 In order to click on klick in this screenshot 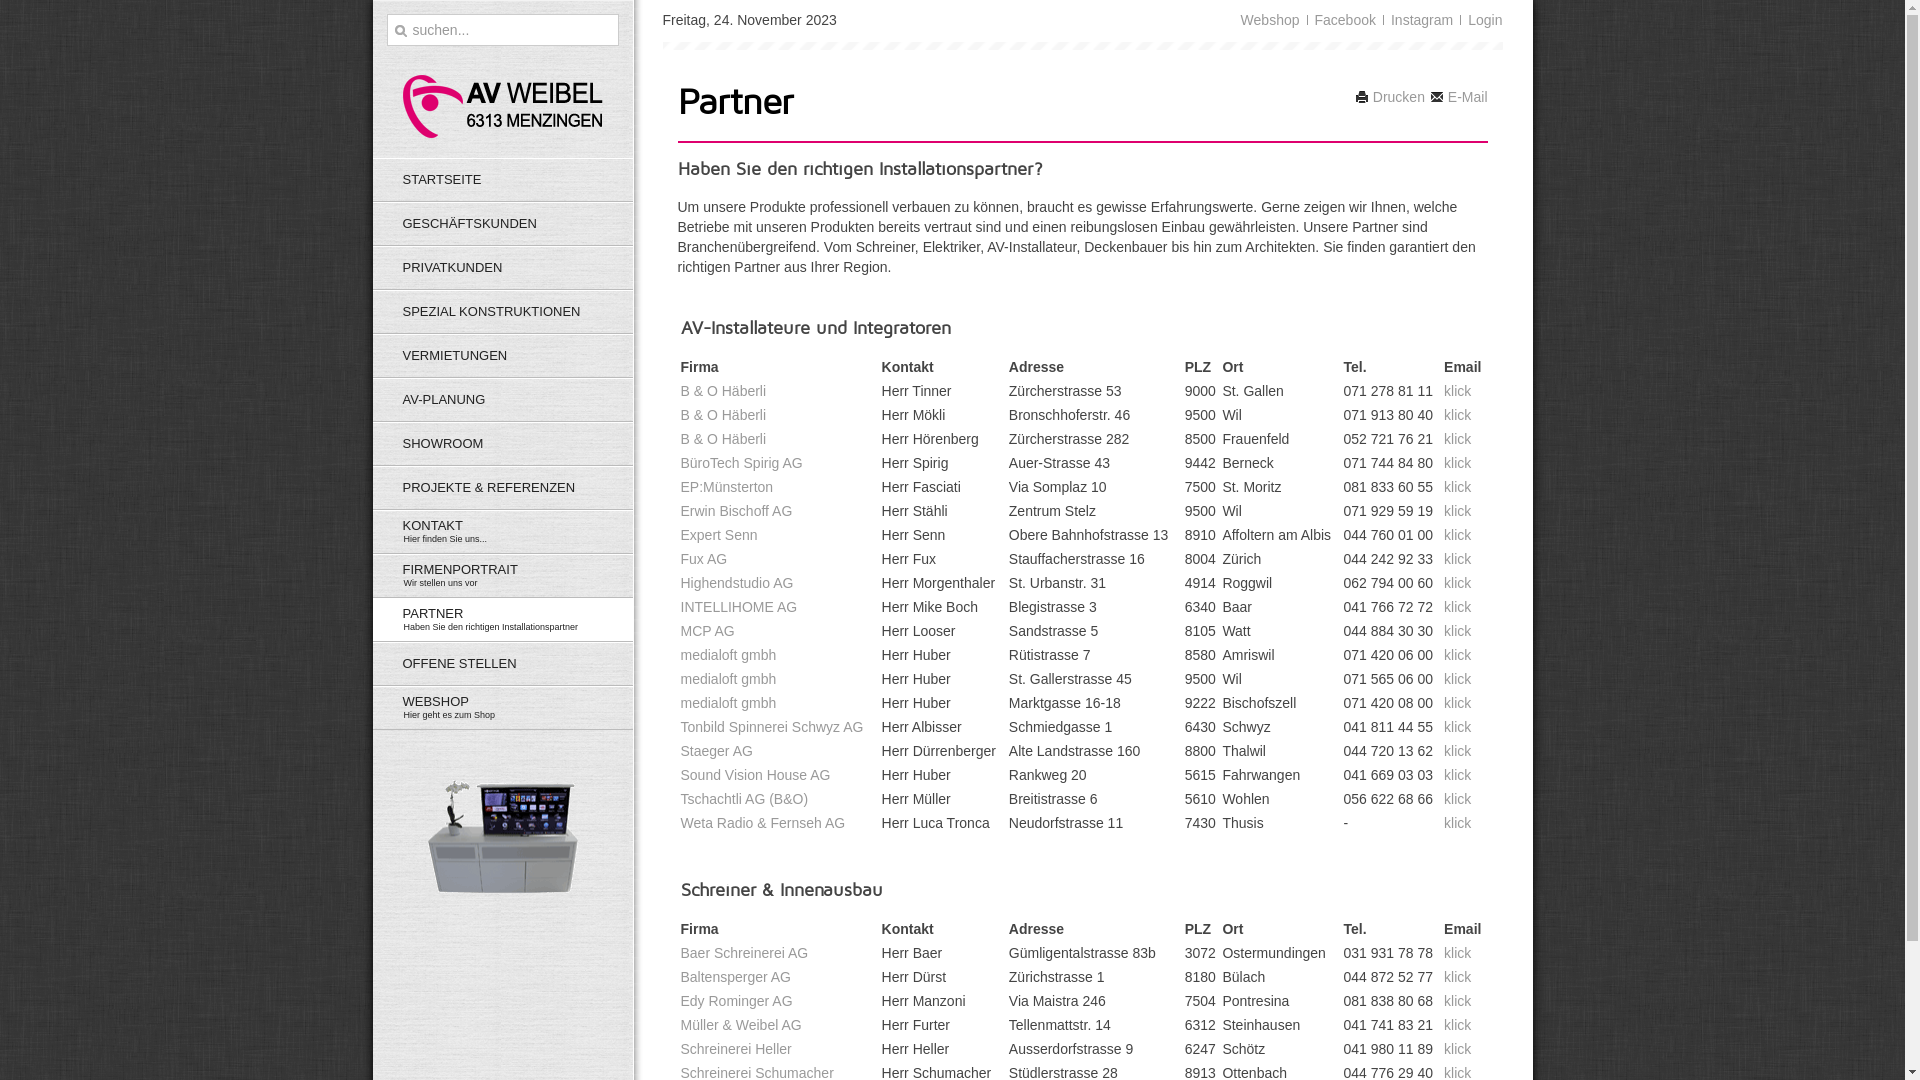, I will do `click(1458, 977)`.